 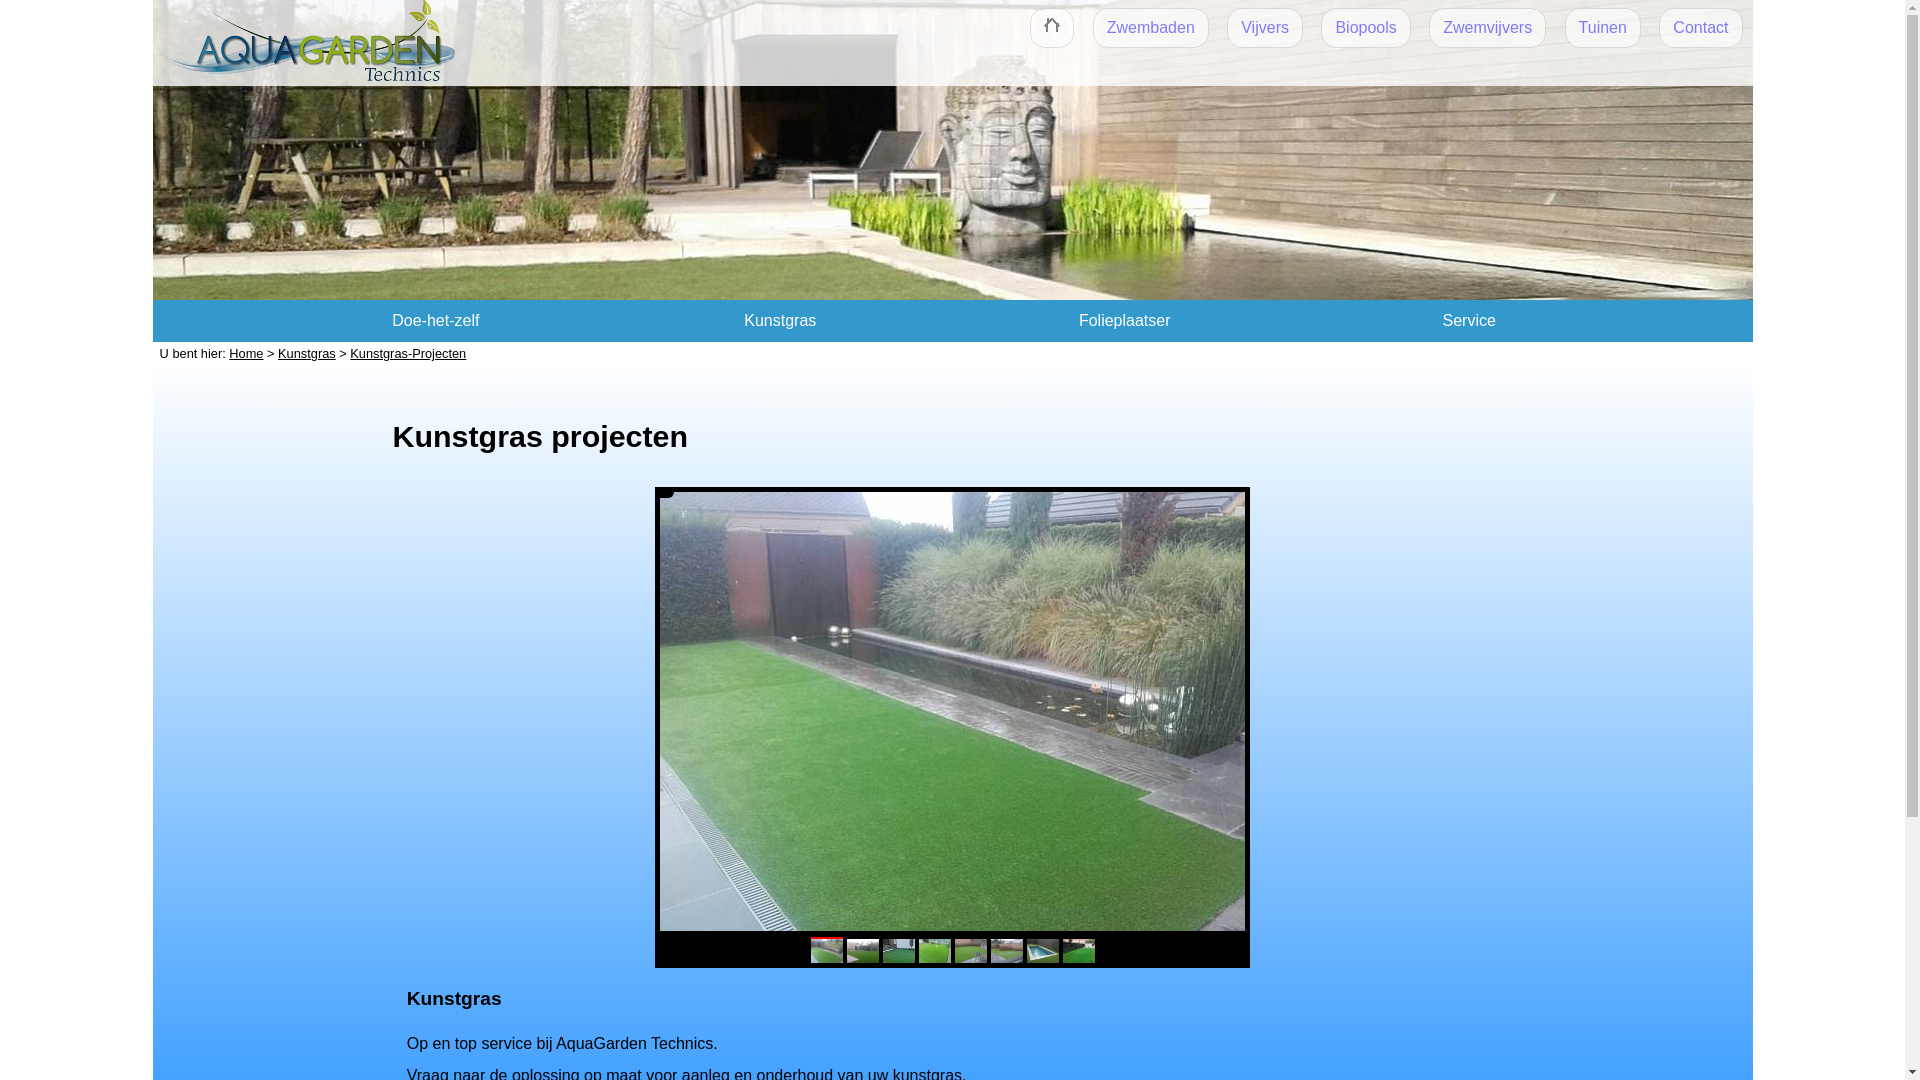 What do you see at coordinates (1366, 28) in the screenshot?
I see `Biopools` at bounding box center [1366, 28].